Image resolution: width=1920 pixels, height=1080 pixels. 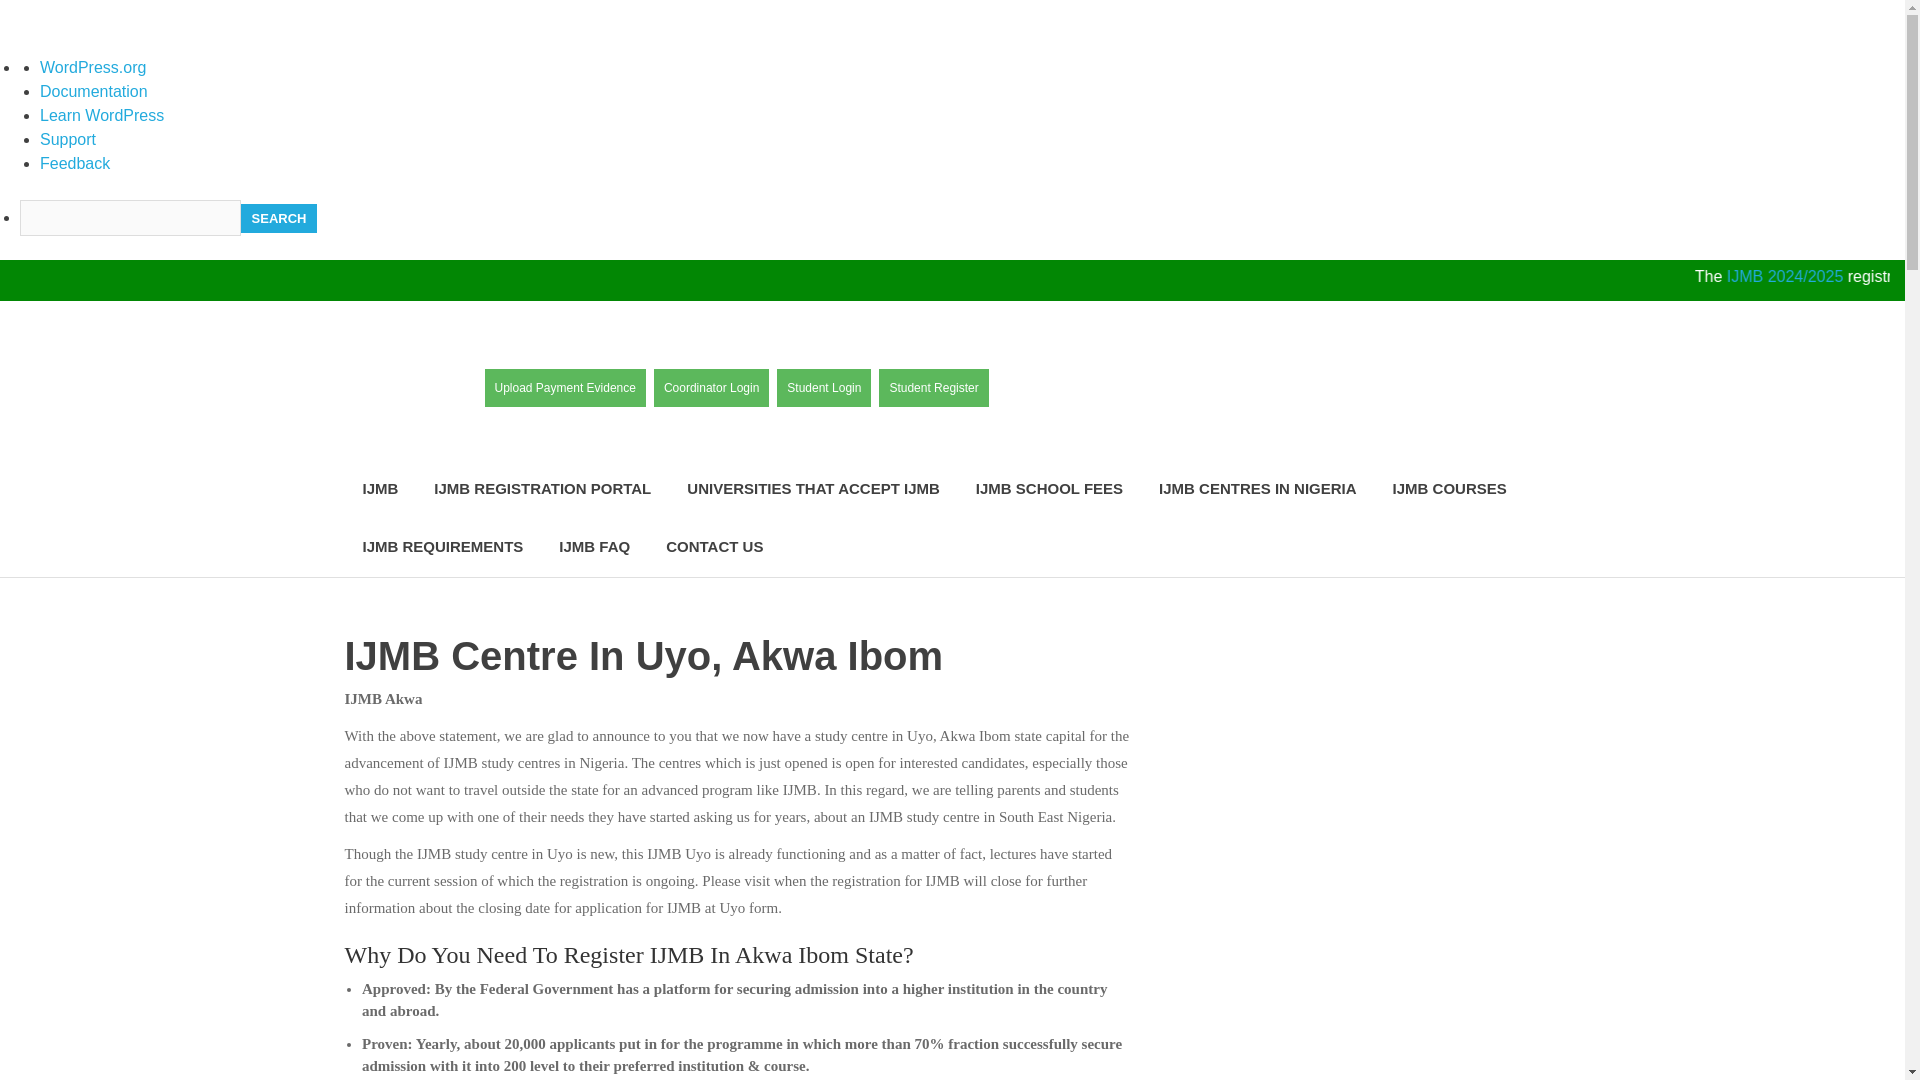 What do you see at coordinates (714, 547) in the screenshot?
I see `CONTACT US` at bounding box center [714, 547].